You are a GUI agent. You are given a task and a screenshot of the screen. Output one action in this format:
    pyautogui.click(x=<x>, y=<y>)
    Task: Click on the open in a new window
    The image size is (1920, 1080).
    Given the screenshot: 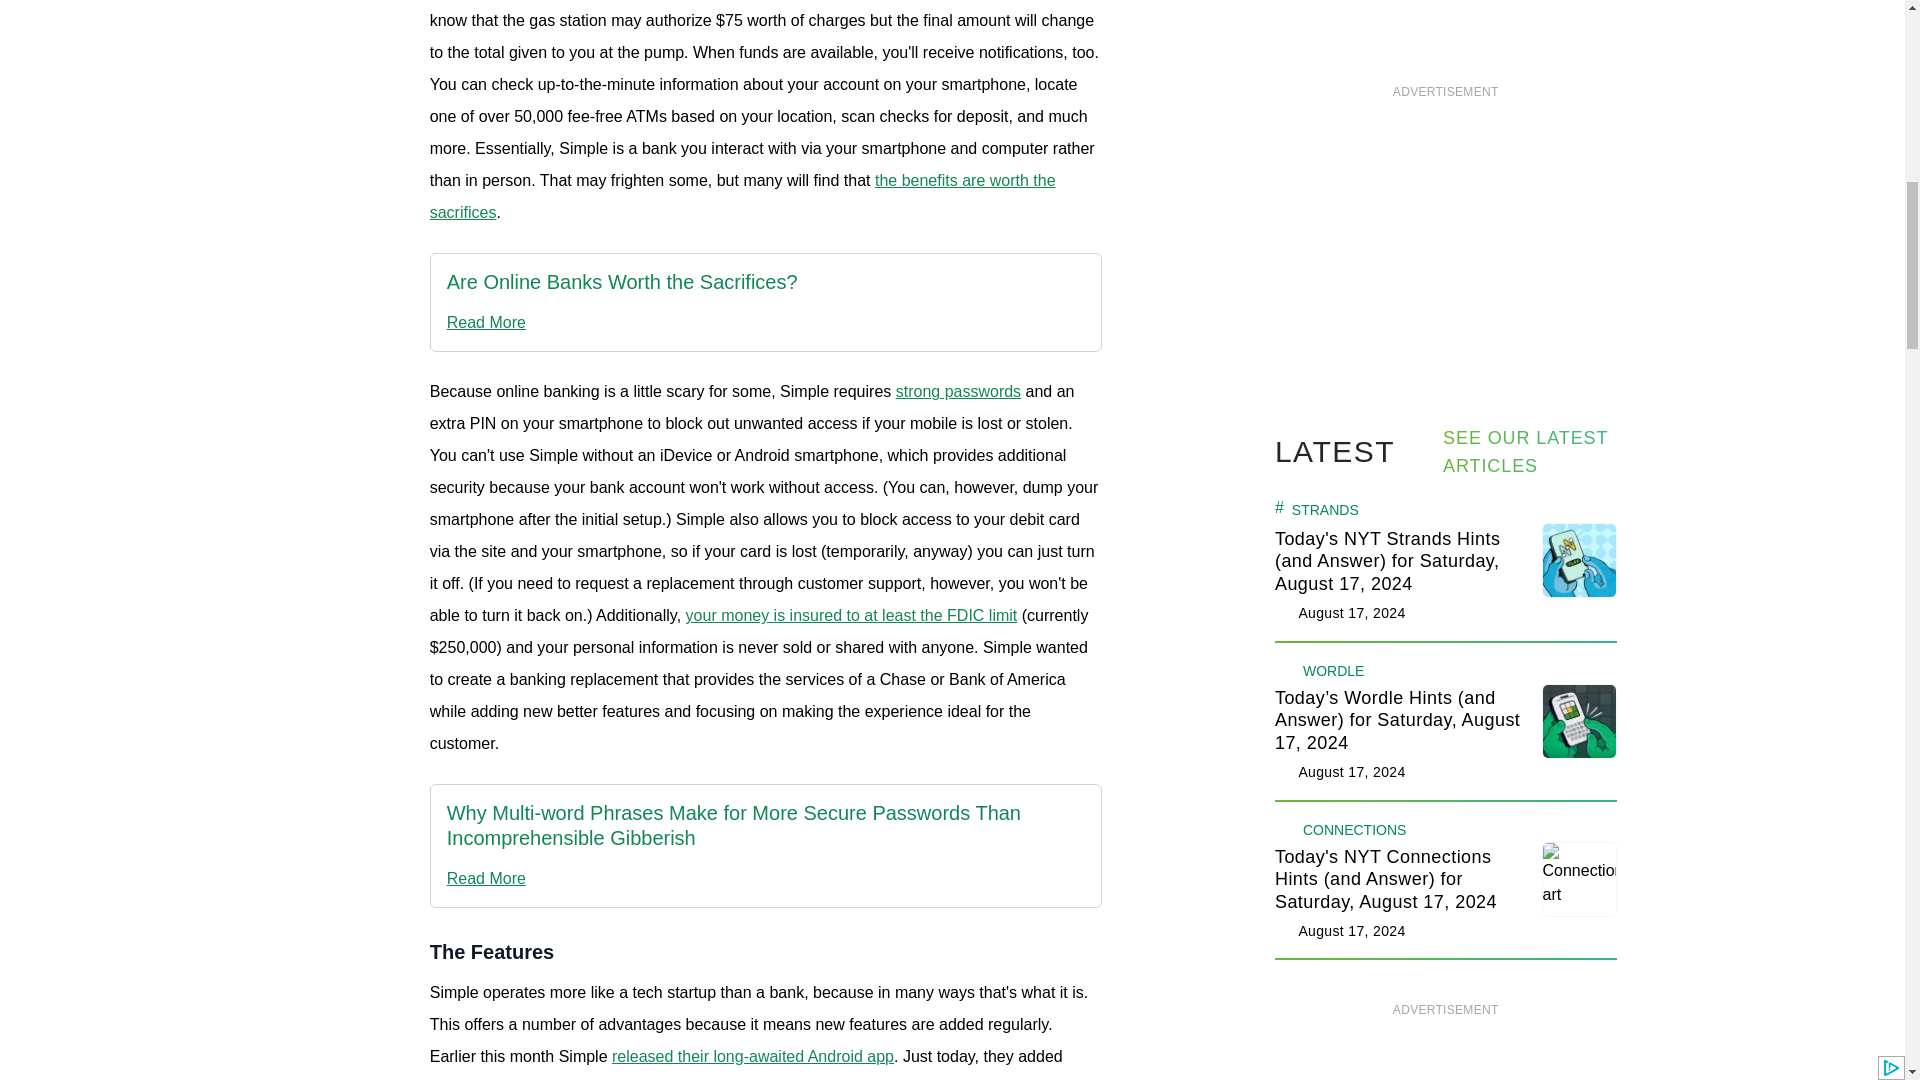 What is the action you would take?
    pyautogui.click(x=958, y=391)
    